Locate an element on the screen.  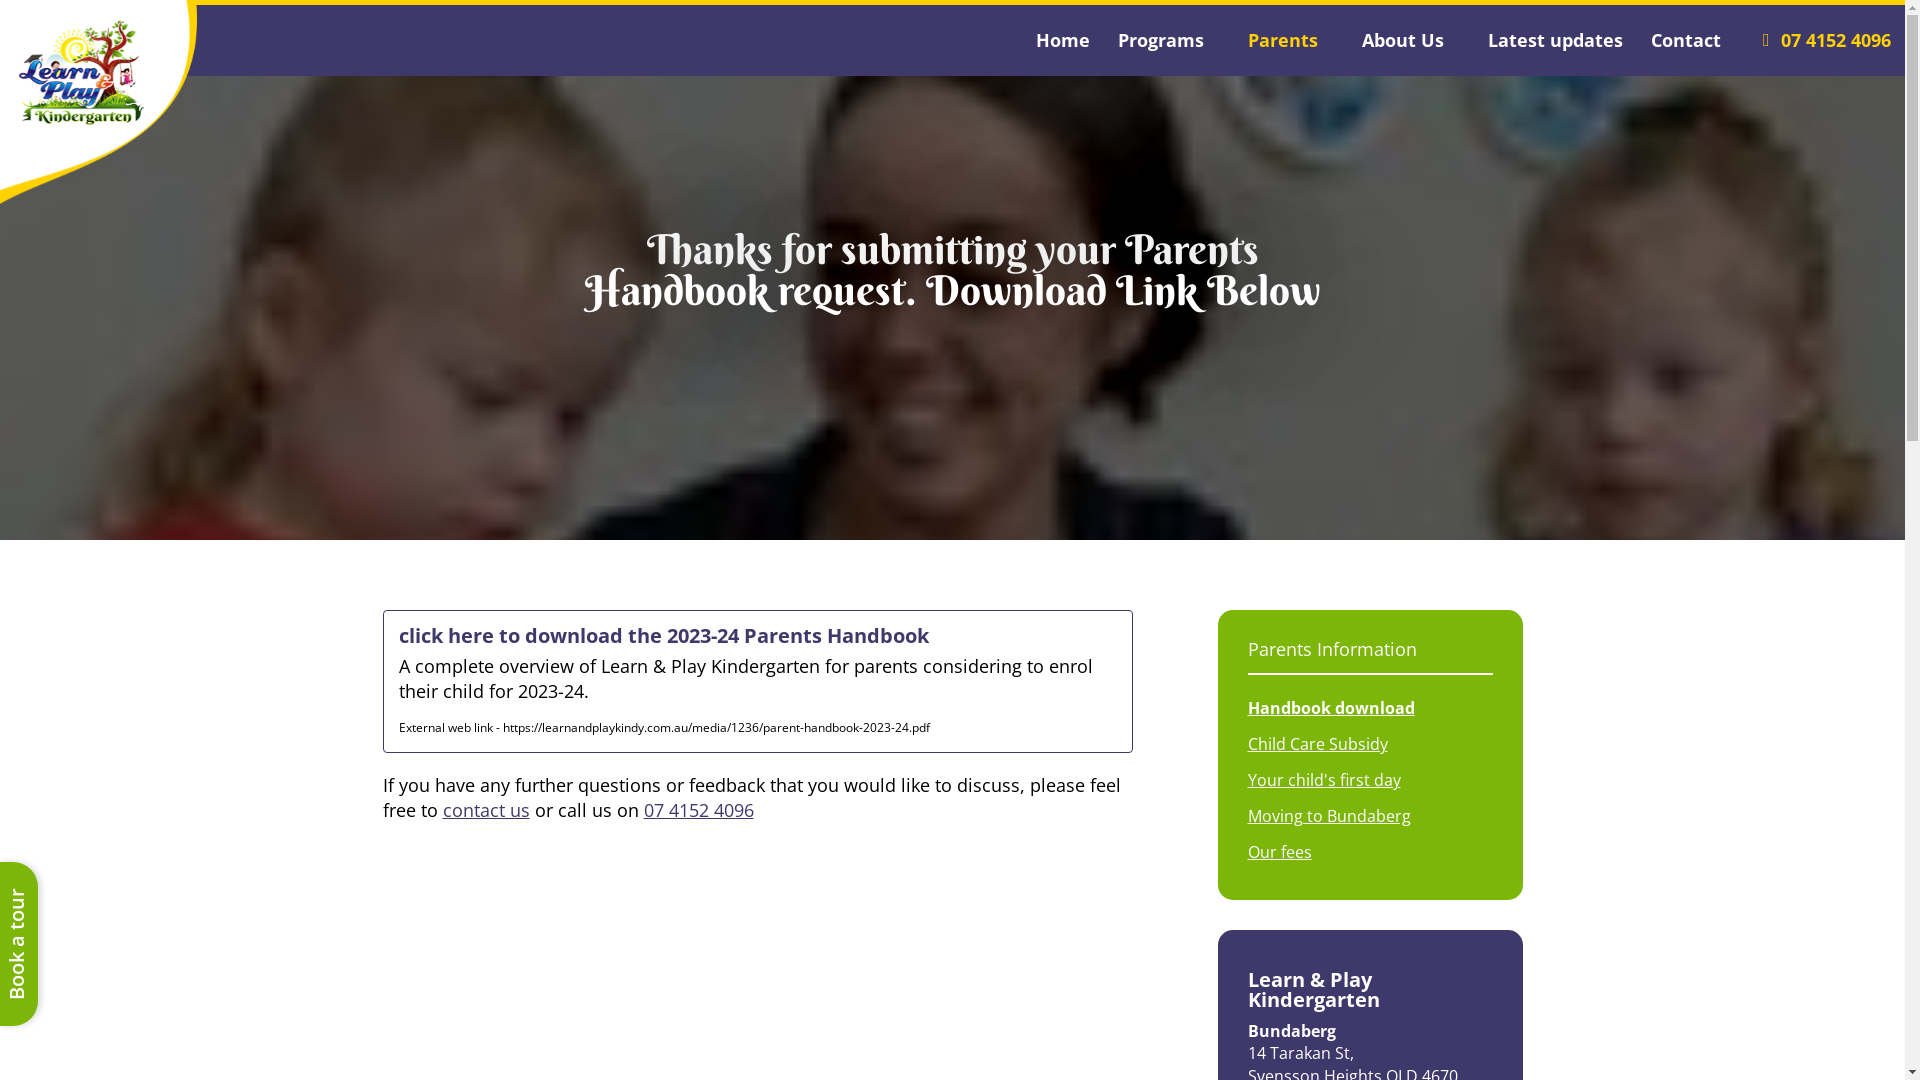
Learn & Play Kindergarten is located at coordinates (82, 72).